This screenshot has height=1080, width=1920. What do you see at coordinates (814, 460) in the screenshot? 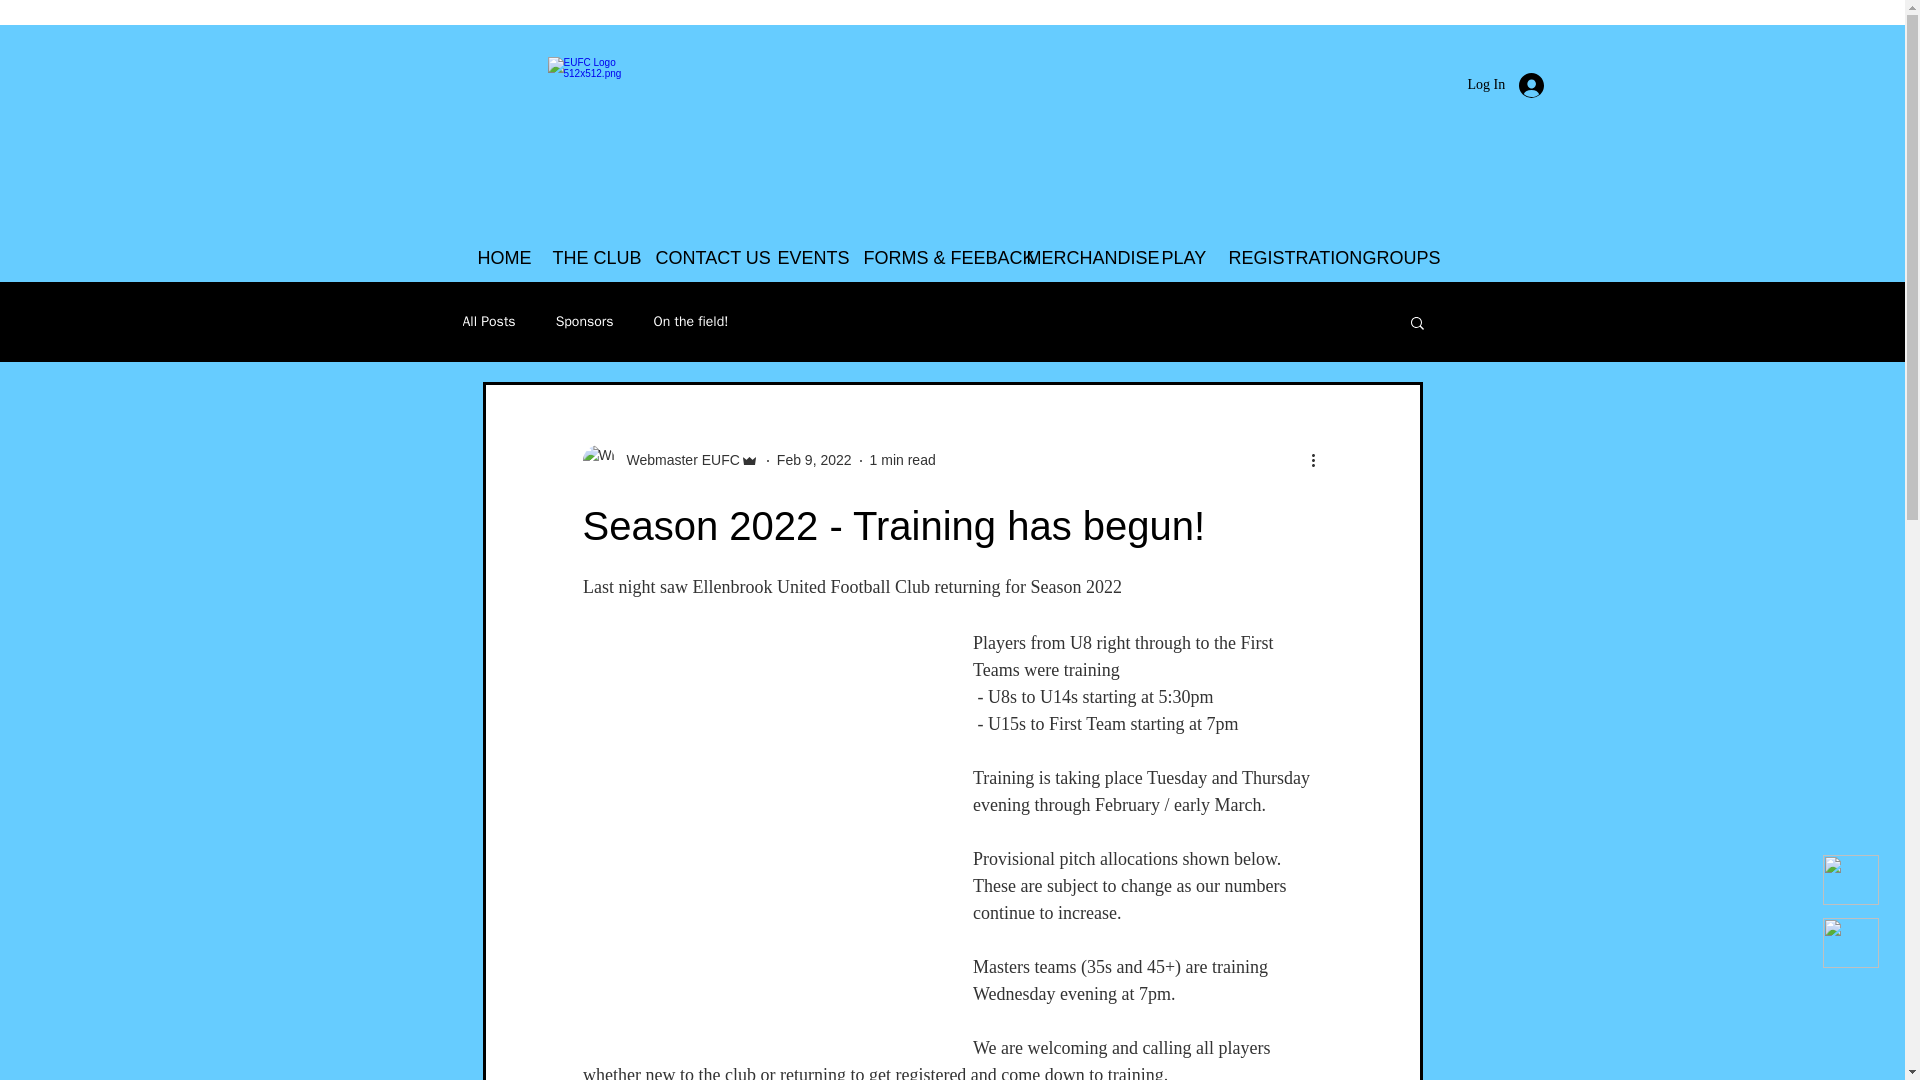
I see `Feb 9, 2022` at bounding box center [814, 460].